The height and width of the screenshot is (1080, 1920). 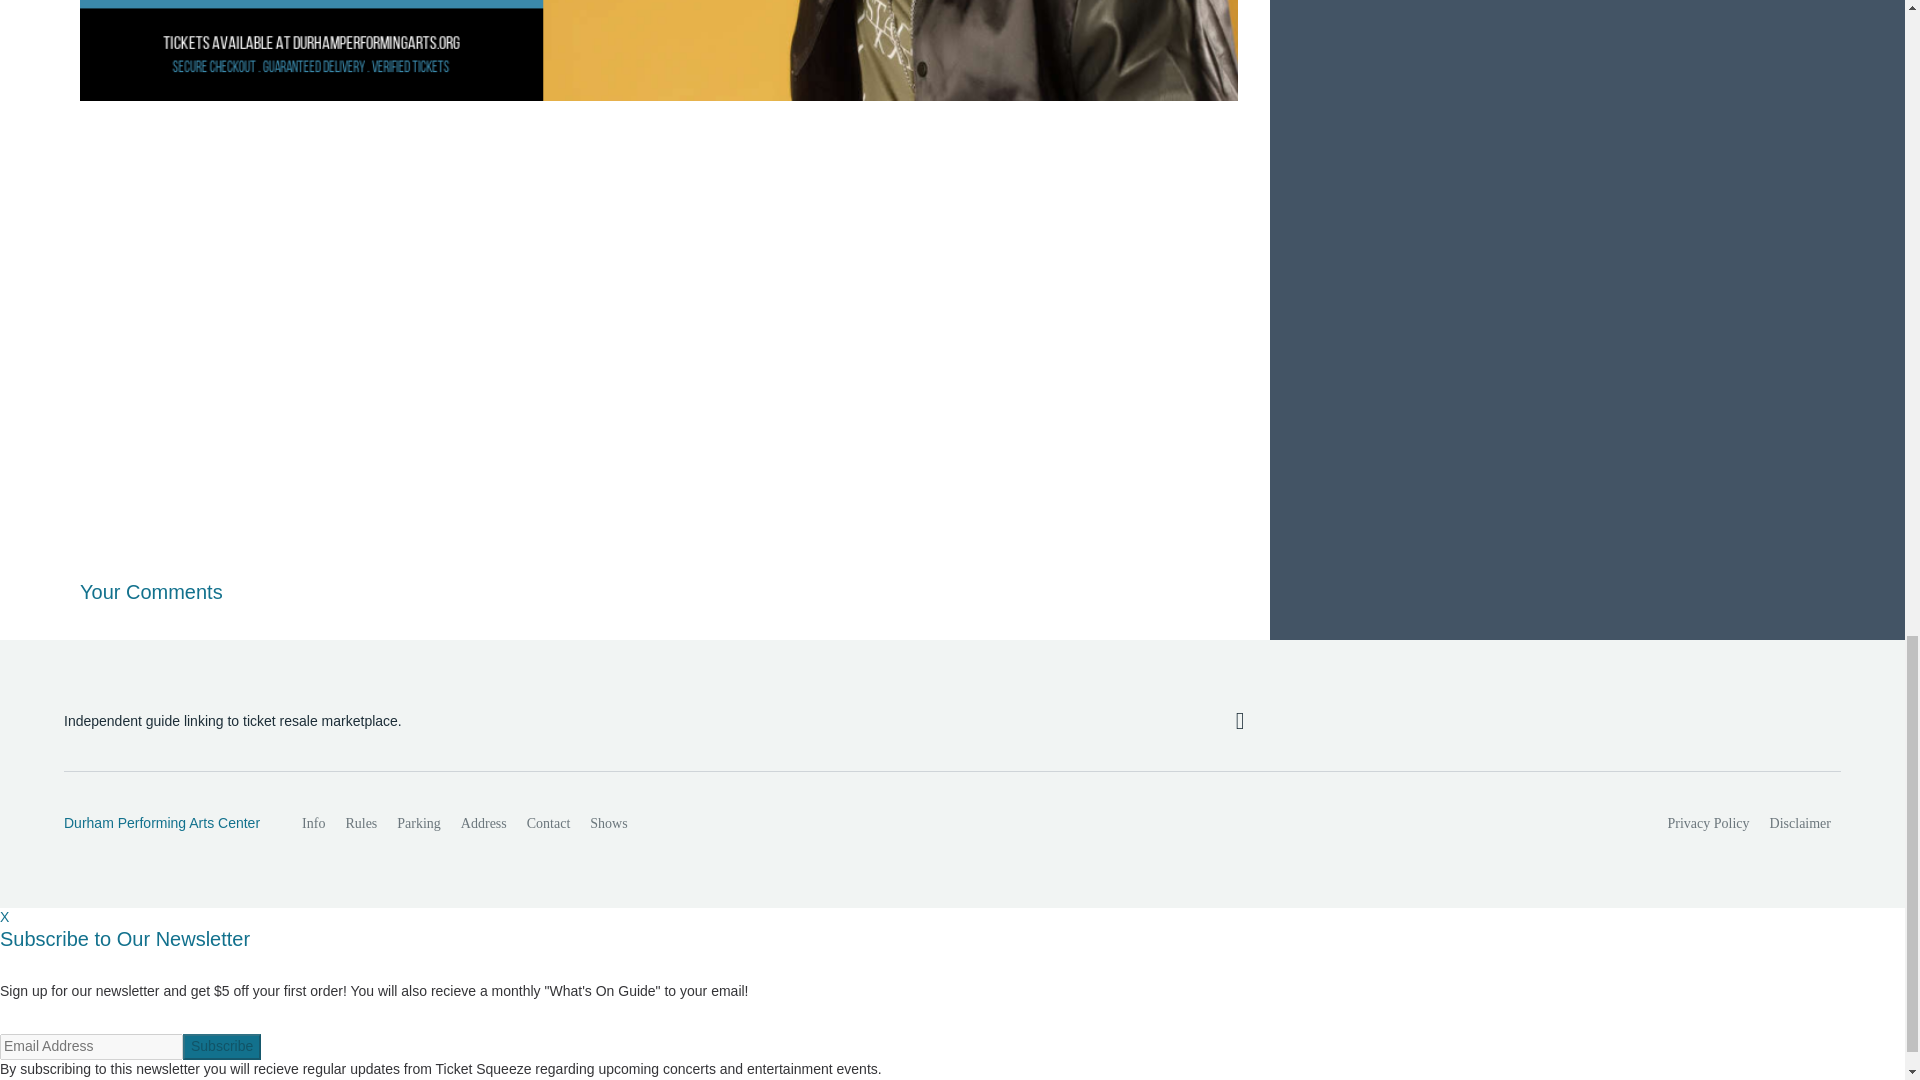 What do you see at coordinates (608, 823) in the screenshot?
I see `Shows` at bounding box center [608, 823].